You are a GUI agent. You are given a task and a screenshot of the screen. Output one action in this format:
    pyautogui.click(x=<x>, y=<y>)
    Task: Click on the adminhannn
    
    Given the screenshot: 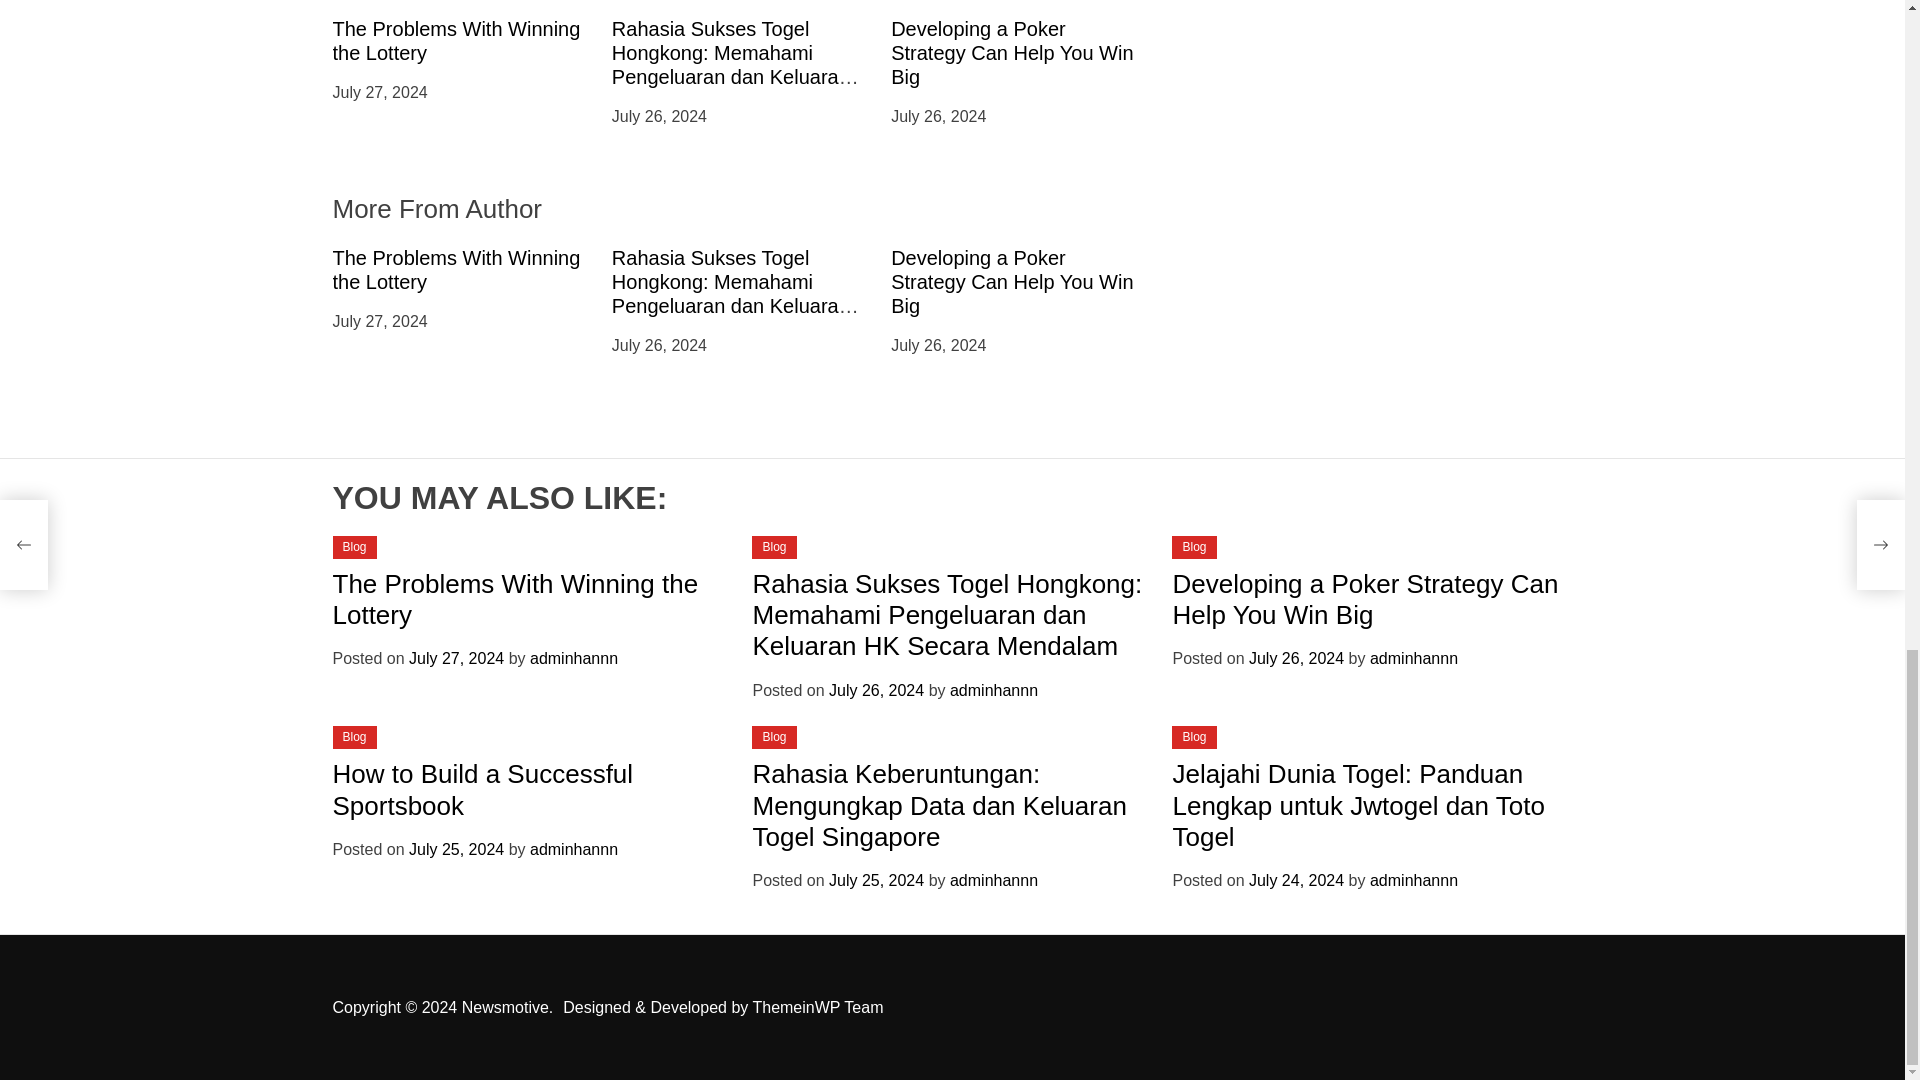 What is the action you would take?
    pyautogui.click(x=574, y=658)
    